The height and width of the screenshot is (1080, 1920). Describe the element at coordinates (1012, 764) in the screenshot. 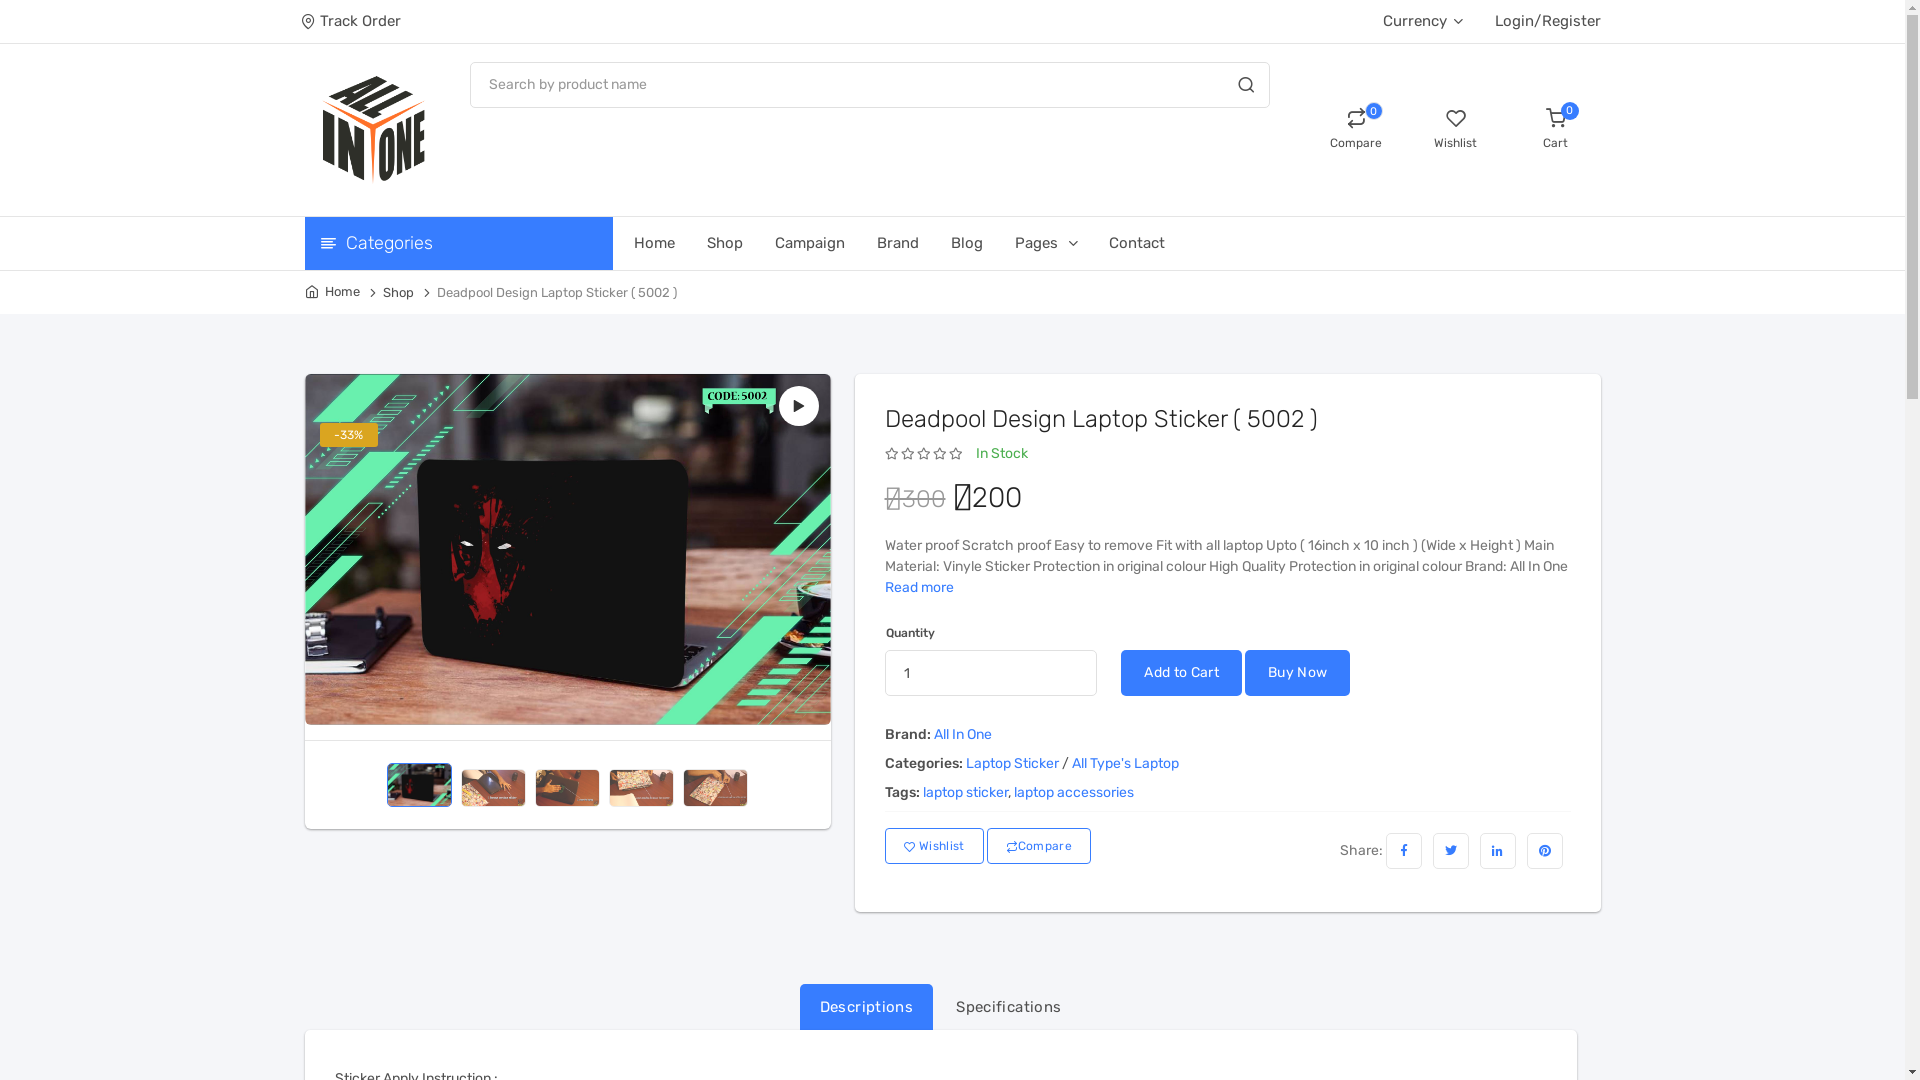

I see `Laptop Sticker` at that location.